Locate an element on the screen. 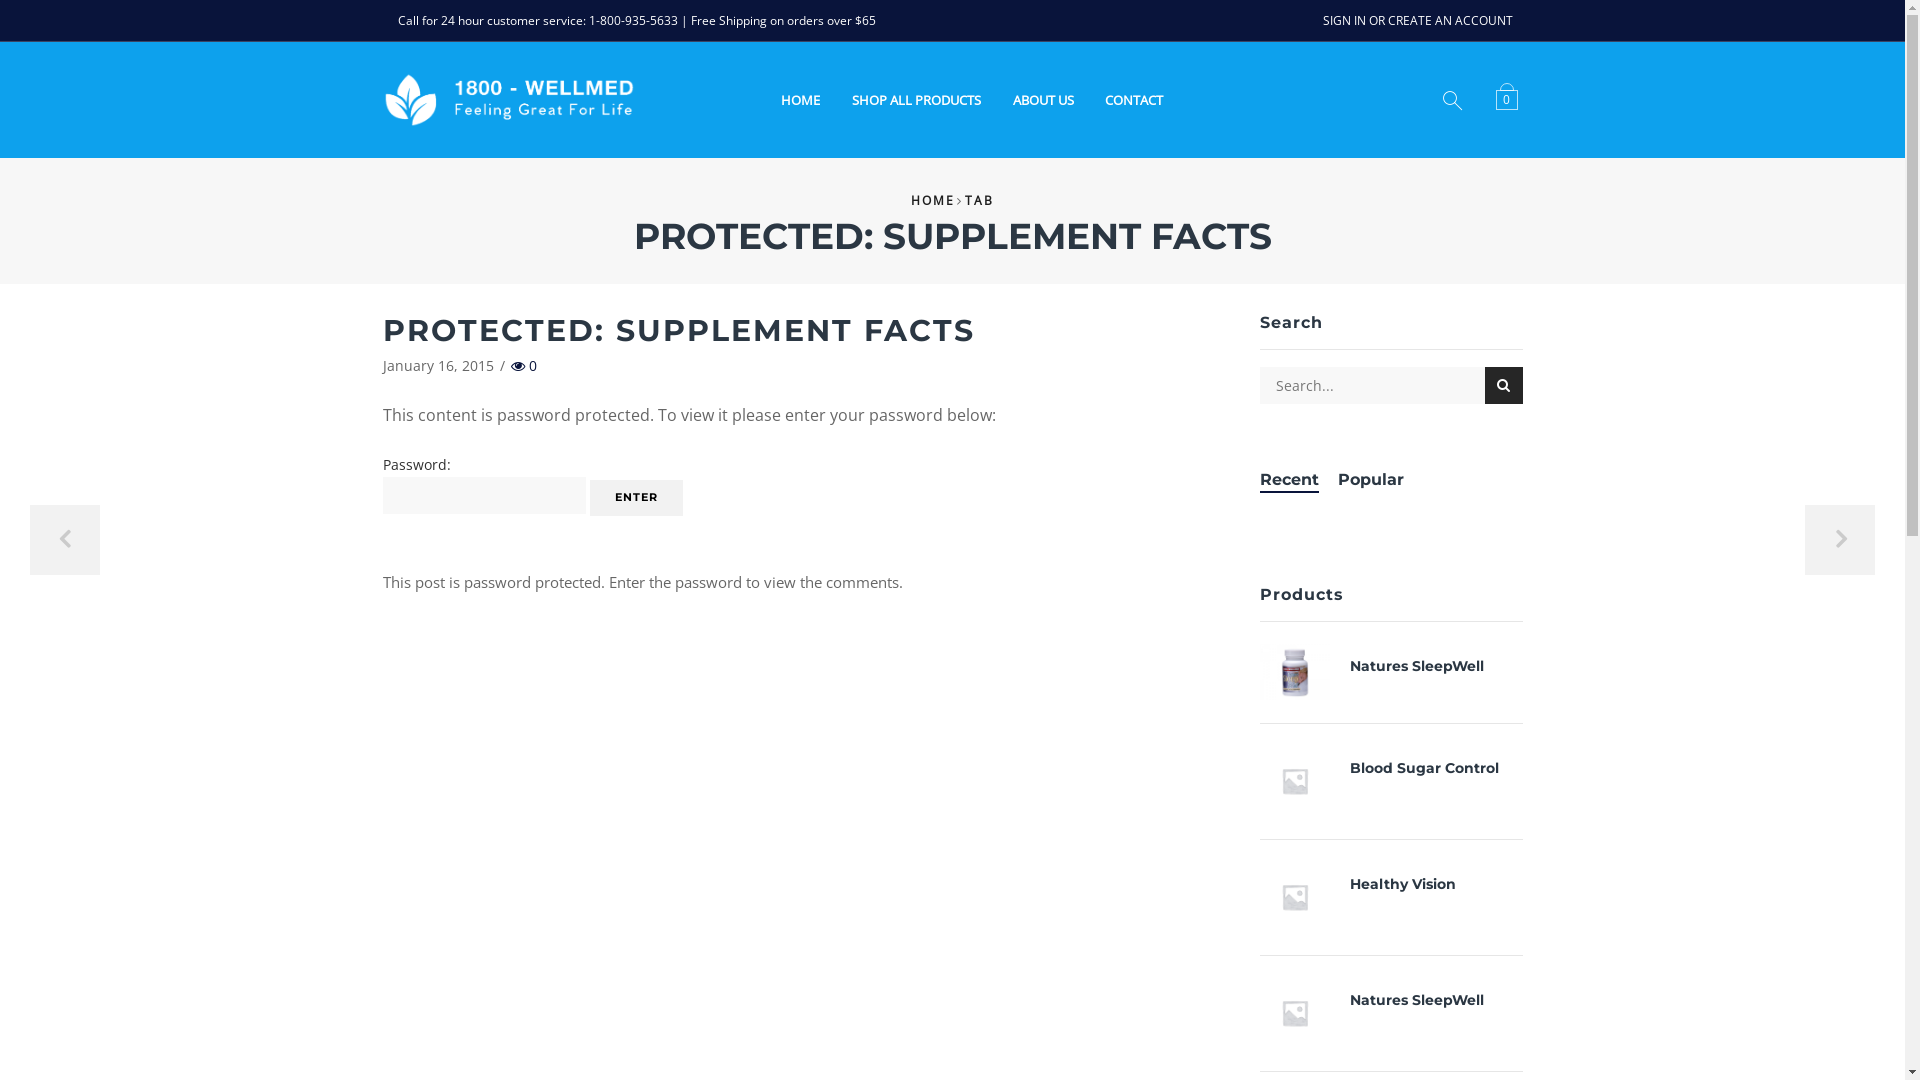 The width and height of the screenshot is (1920, 1080). Recent is located at coordinates (1290, 480).